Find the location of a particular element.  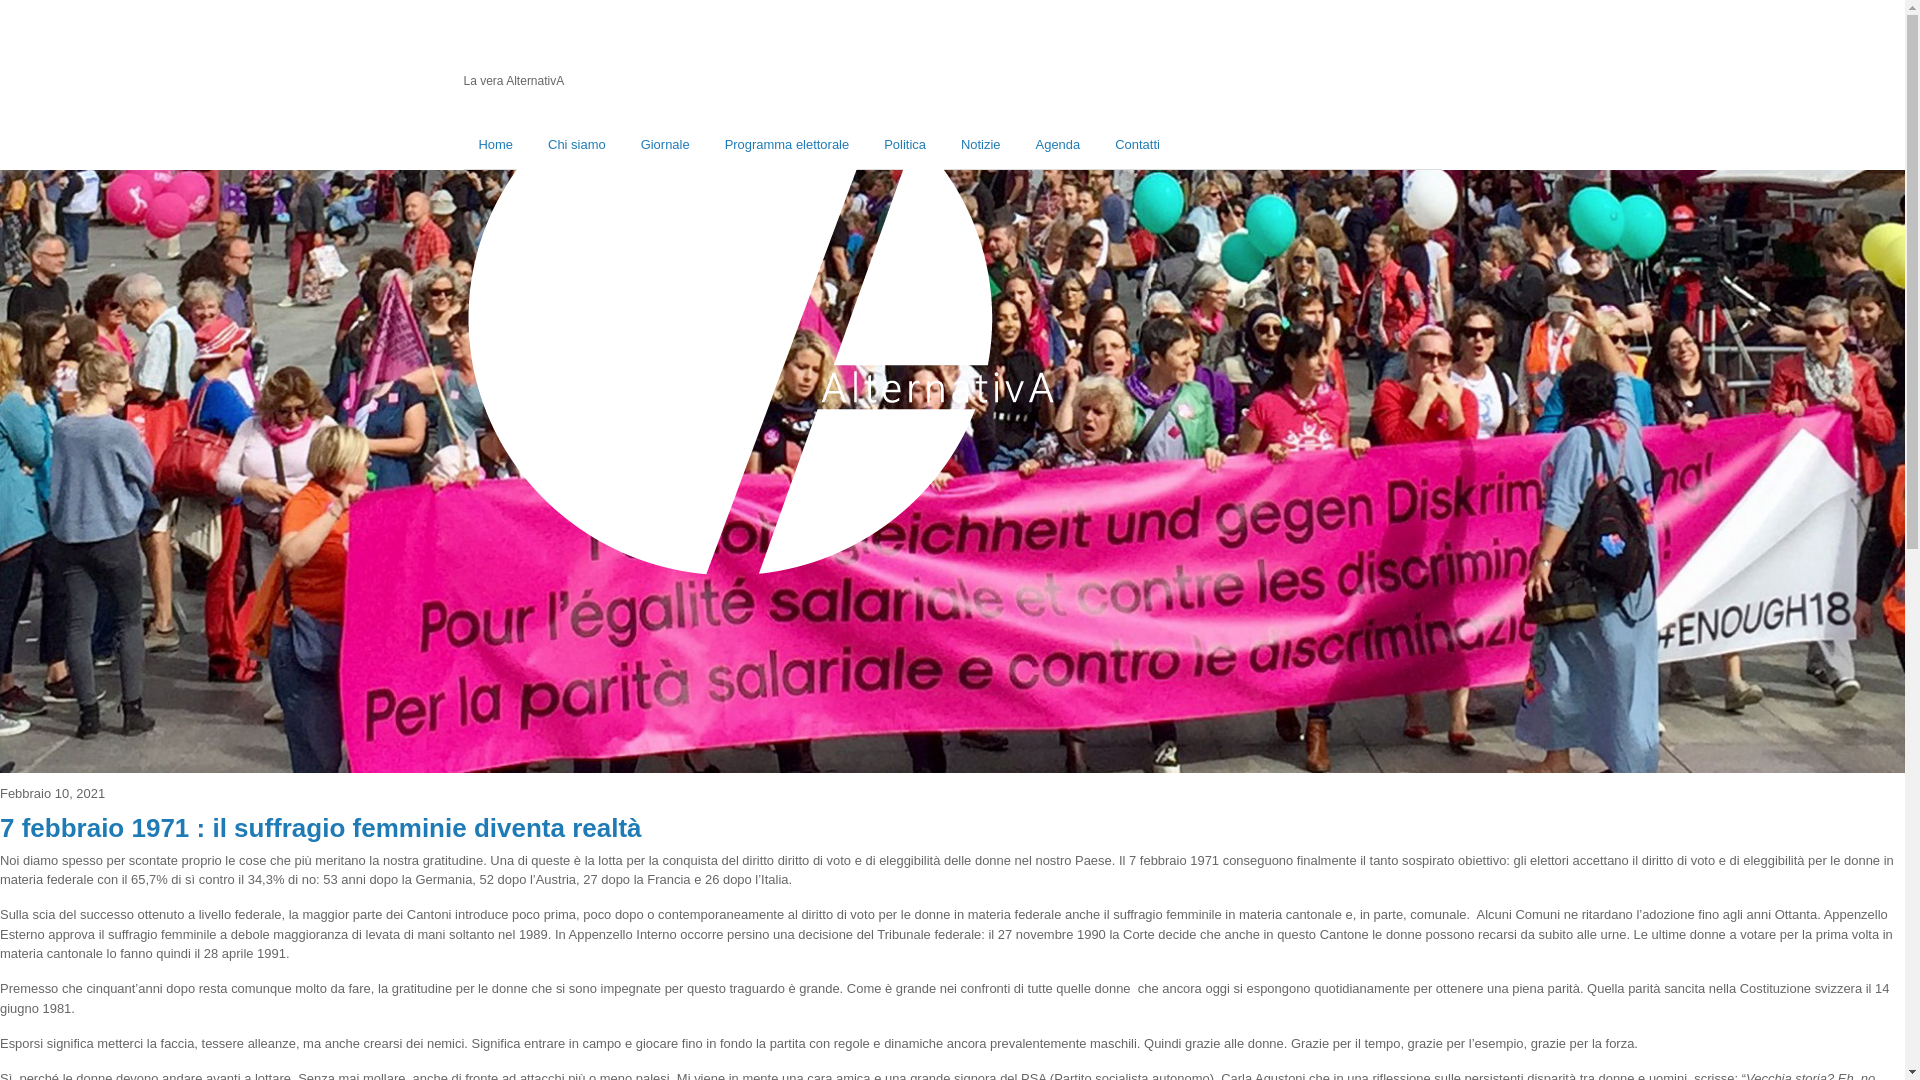

Contatti is located at coordinates (1138, 145).